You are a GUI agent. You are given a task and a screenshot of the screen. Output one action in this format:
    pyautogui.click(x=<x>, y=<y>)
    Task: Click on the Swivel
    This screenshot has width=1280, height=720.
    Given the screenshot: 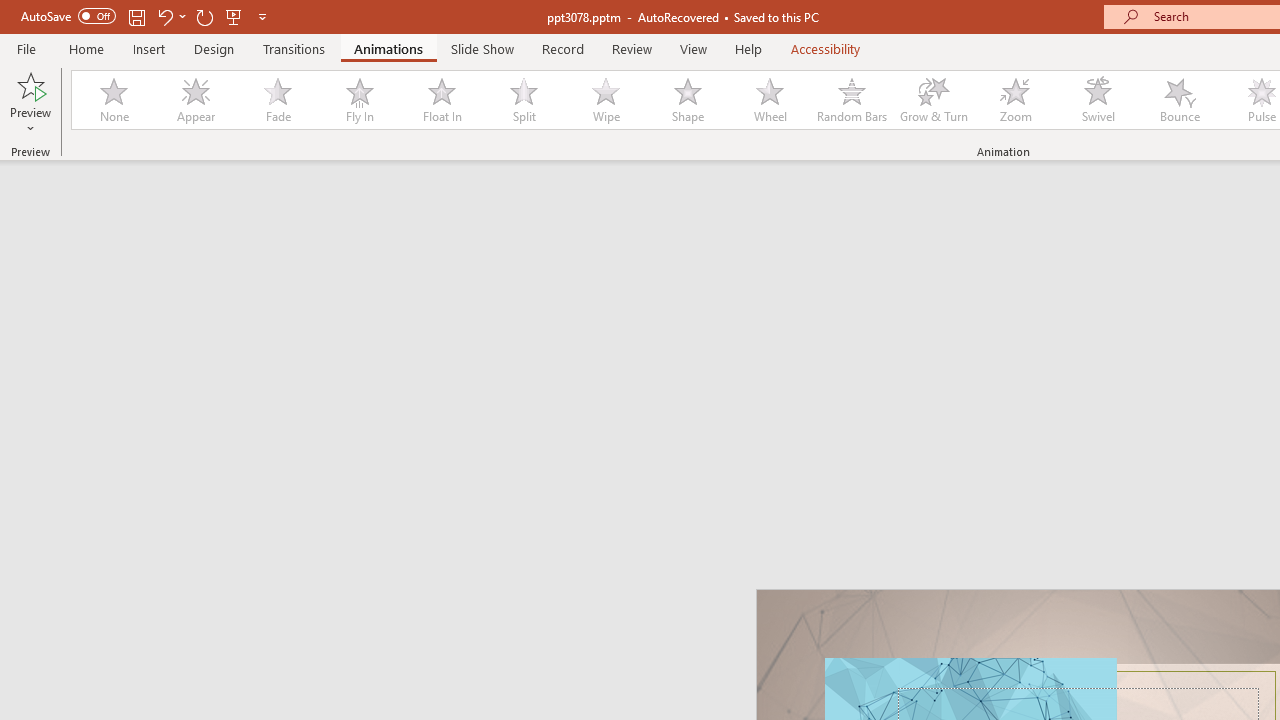 What is the action you would take?
    pyautogui.click(x=1098, y=100)
    